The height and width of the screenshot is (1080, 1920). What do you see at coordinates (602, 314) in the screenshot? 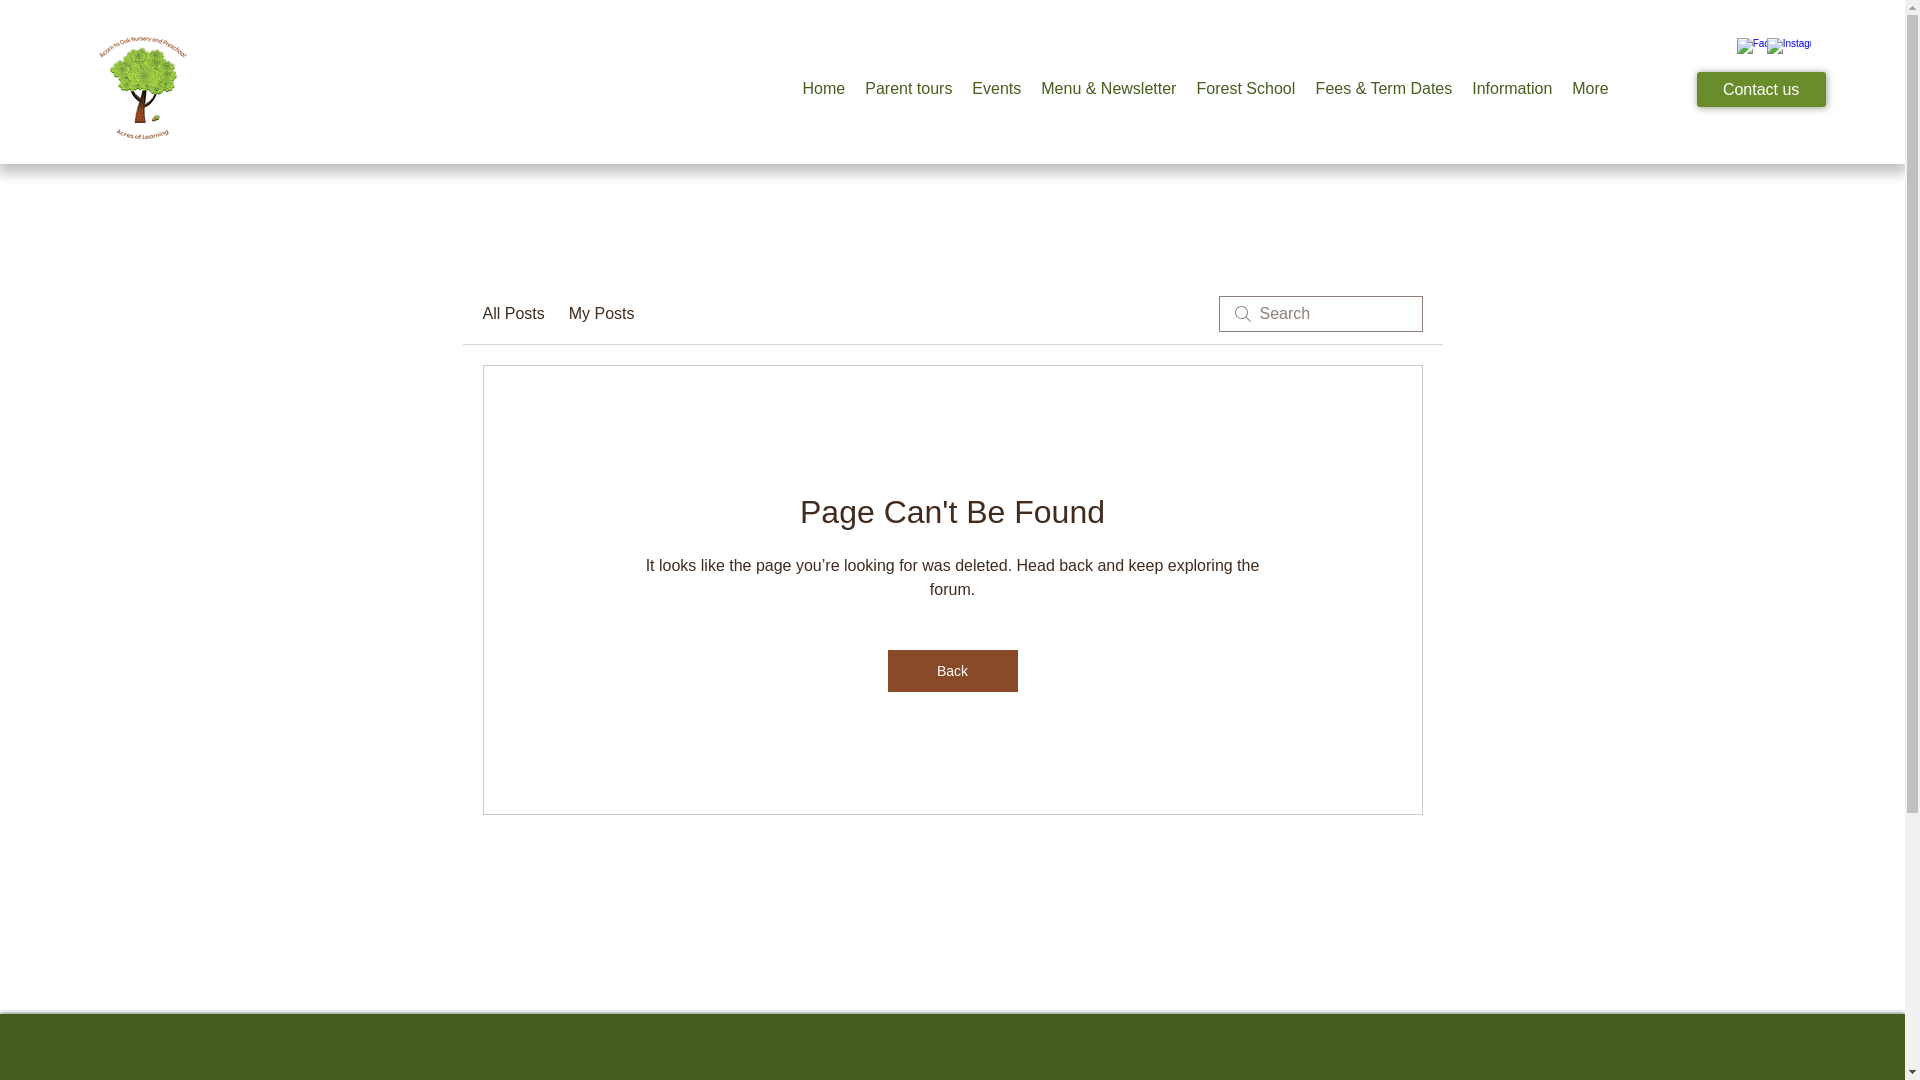
I see `My Posts` at bounding box center [602, 314].